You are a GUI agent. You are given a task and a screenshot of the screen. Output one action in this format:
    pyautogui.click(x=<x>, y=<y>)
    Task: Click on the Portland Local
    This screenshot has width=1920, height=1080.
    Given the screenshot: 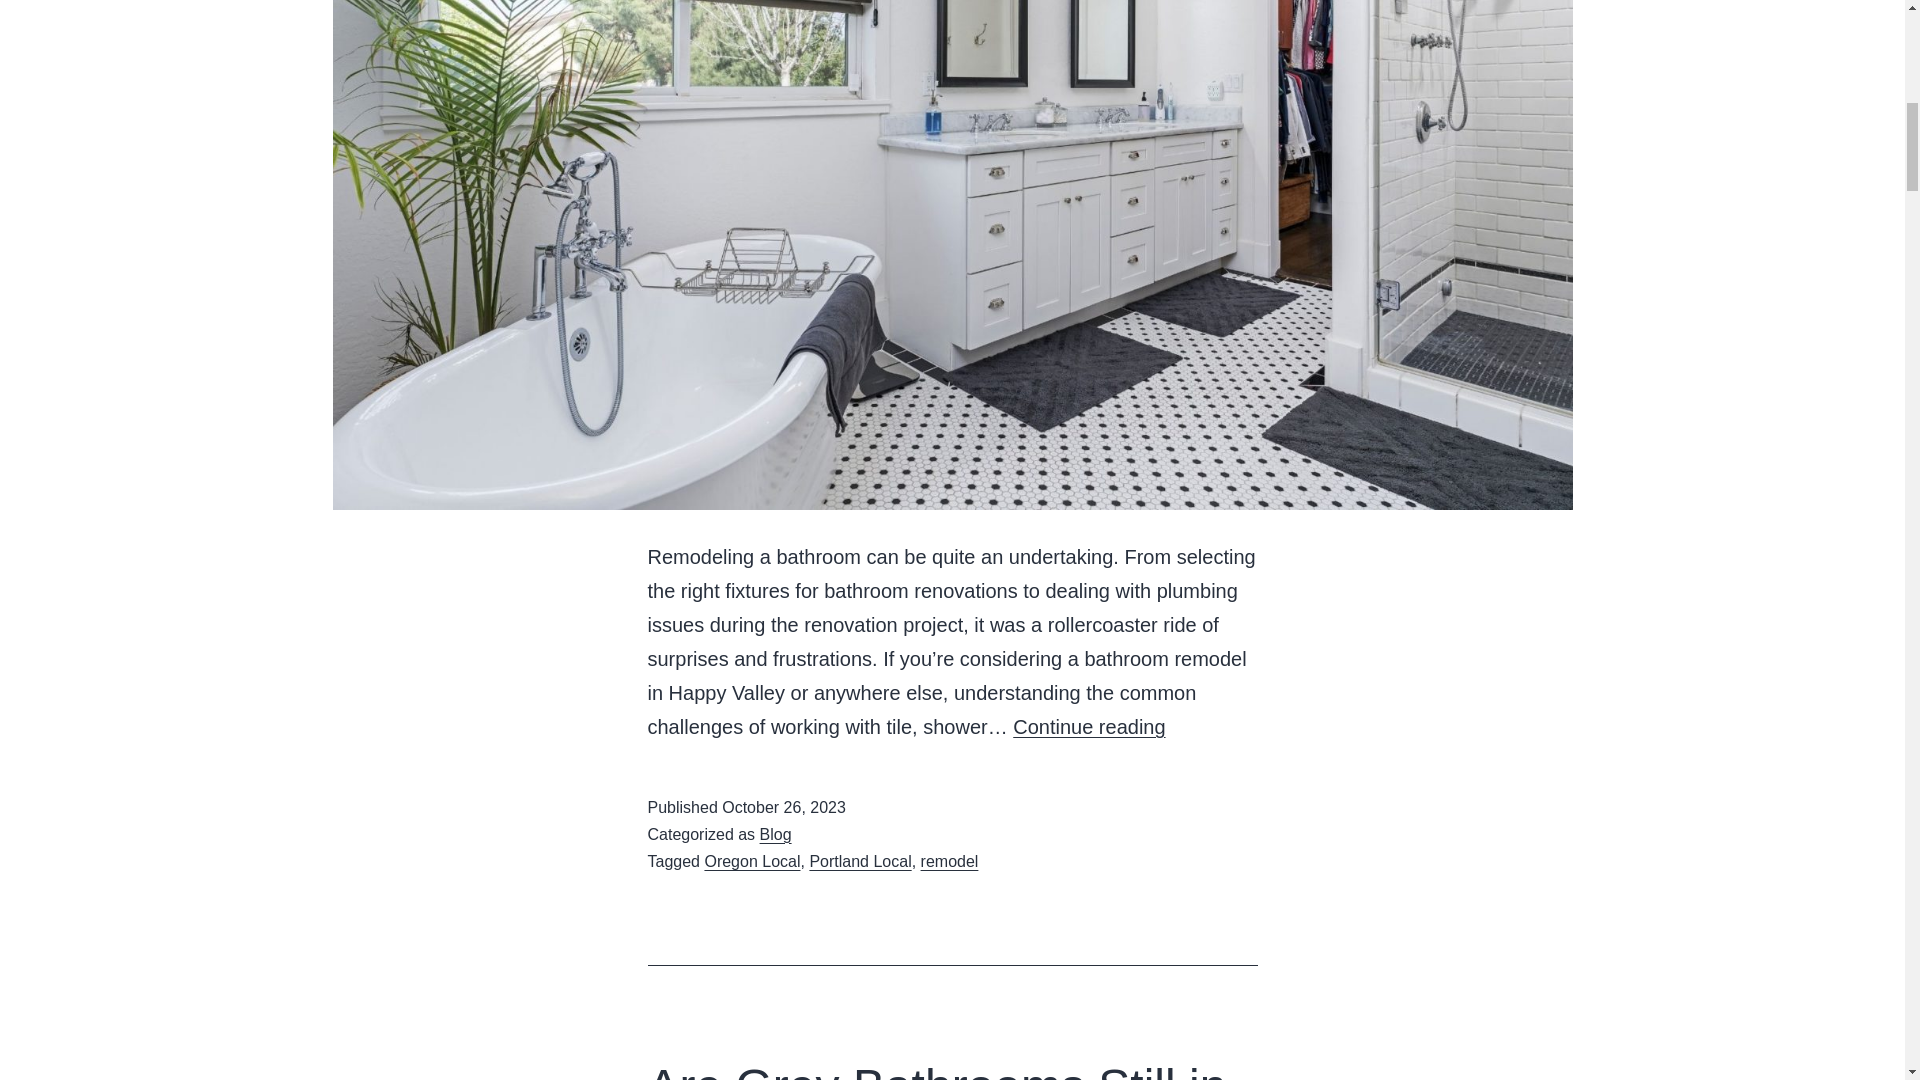 What is the action you would take?
    pyautogui.click(x=859, y=862)
    